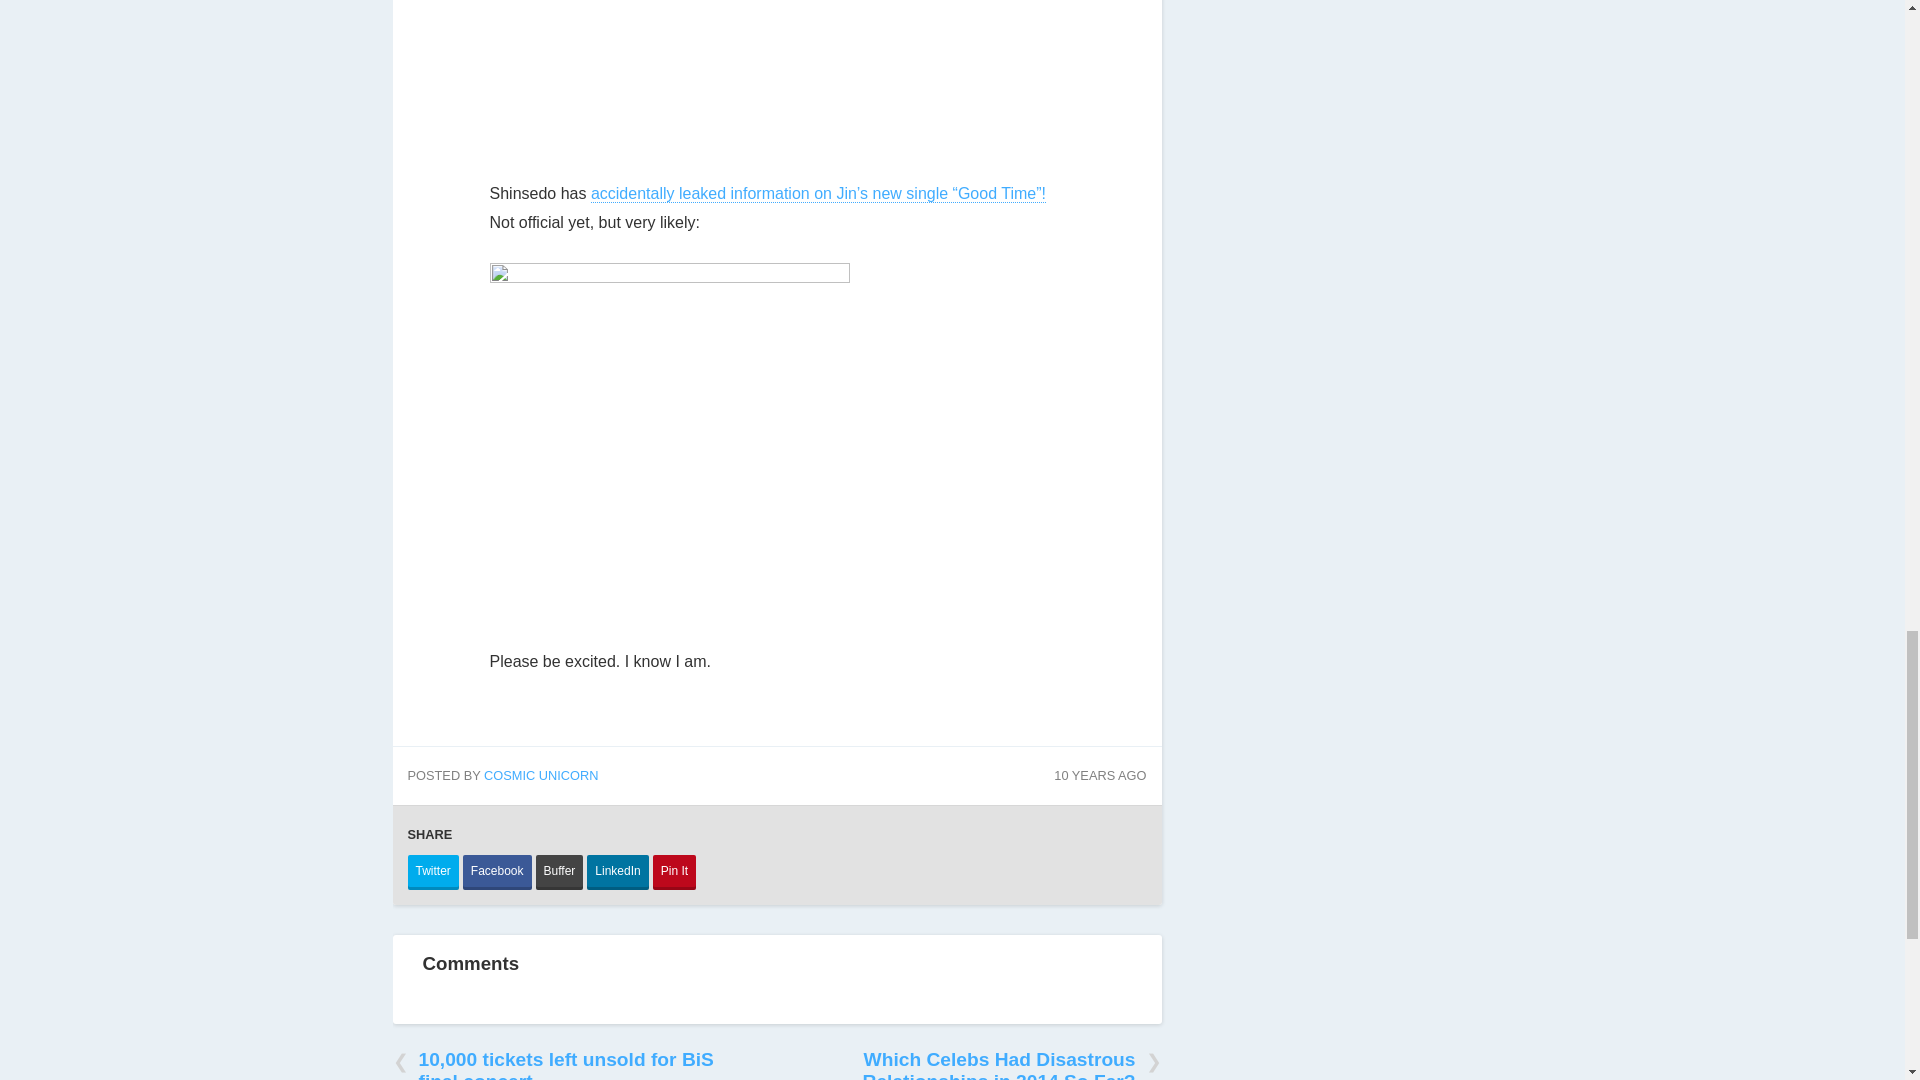 Image resolution: width=1920 pixels, height=1080 pixels. What do you see at coordinates (618, 872) in the screenshot?
I see `LinkedIn` at bounding box center [618, 872].